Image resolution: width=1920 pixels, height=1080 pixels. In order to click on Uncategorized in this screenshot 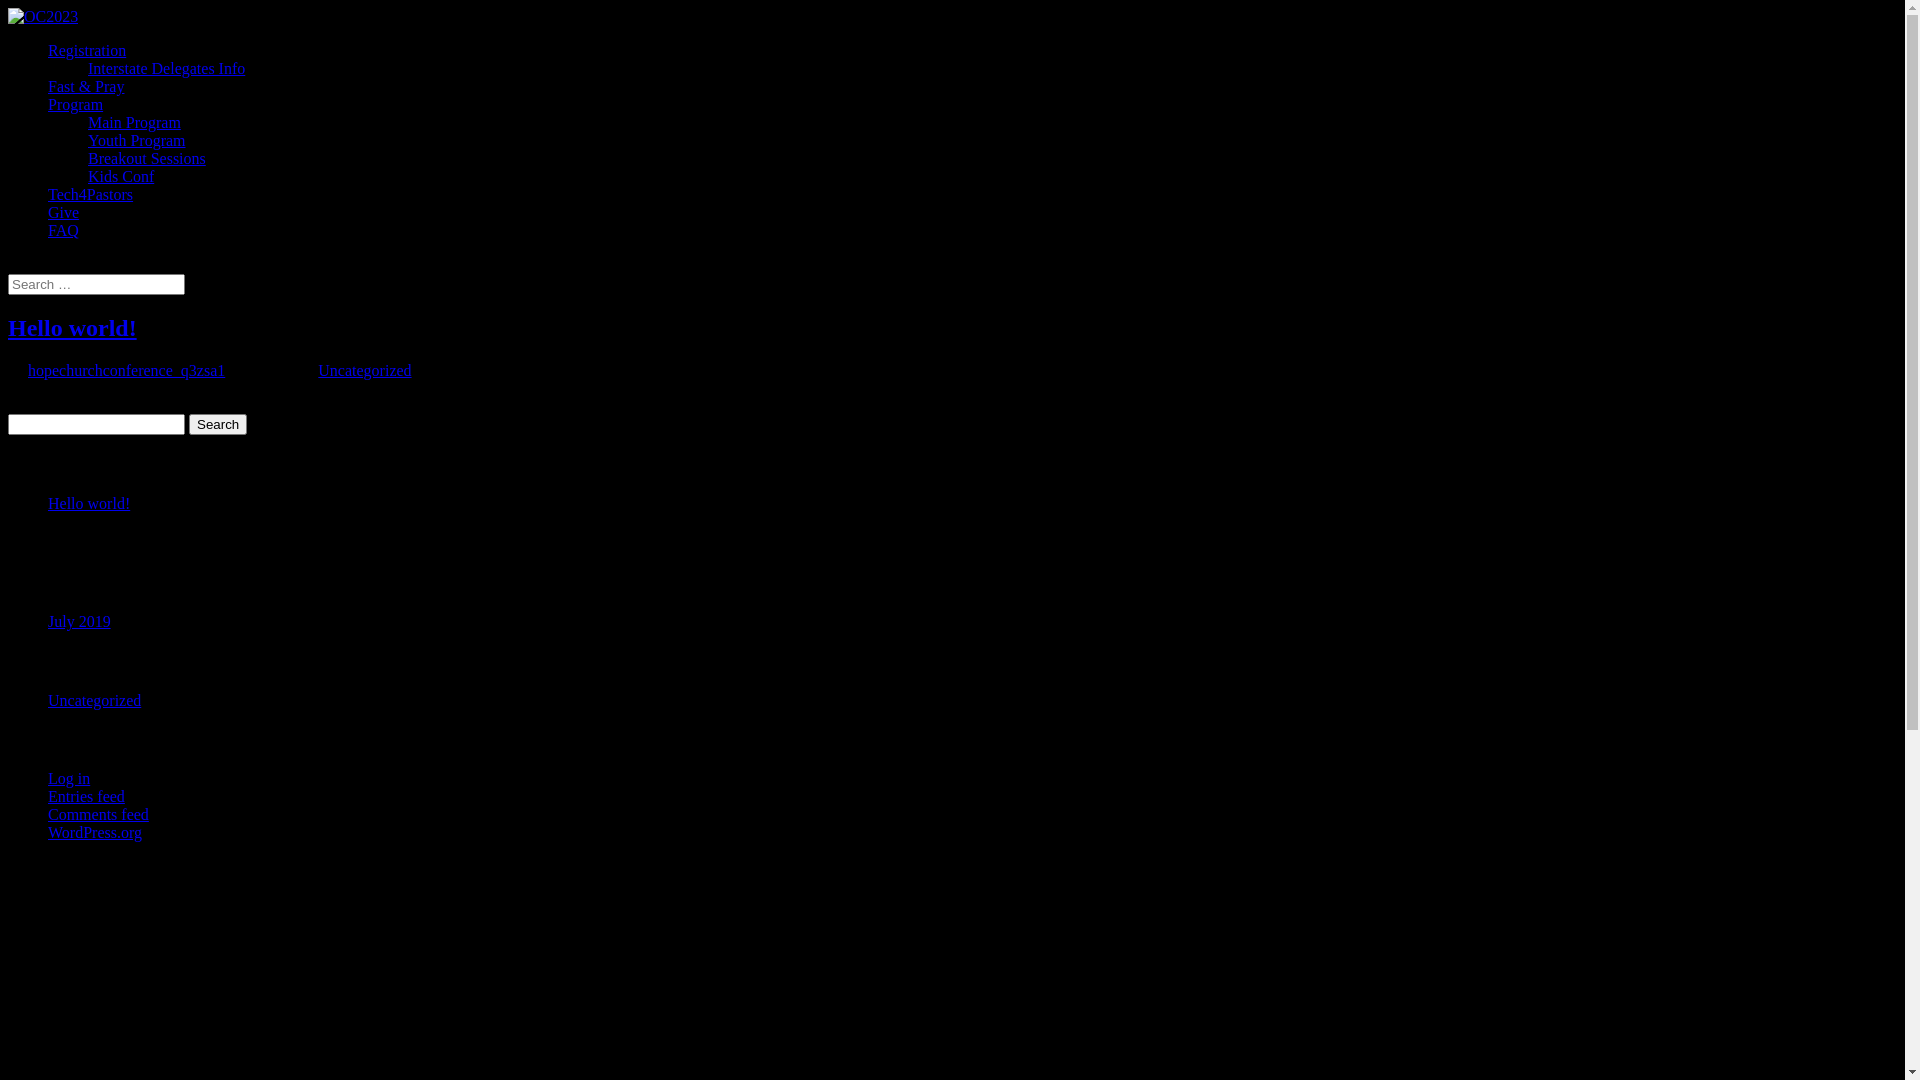, I will do `click(364, 370)`.